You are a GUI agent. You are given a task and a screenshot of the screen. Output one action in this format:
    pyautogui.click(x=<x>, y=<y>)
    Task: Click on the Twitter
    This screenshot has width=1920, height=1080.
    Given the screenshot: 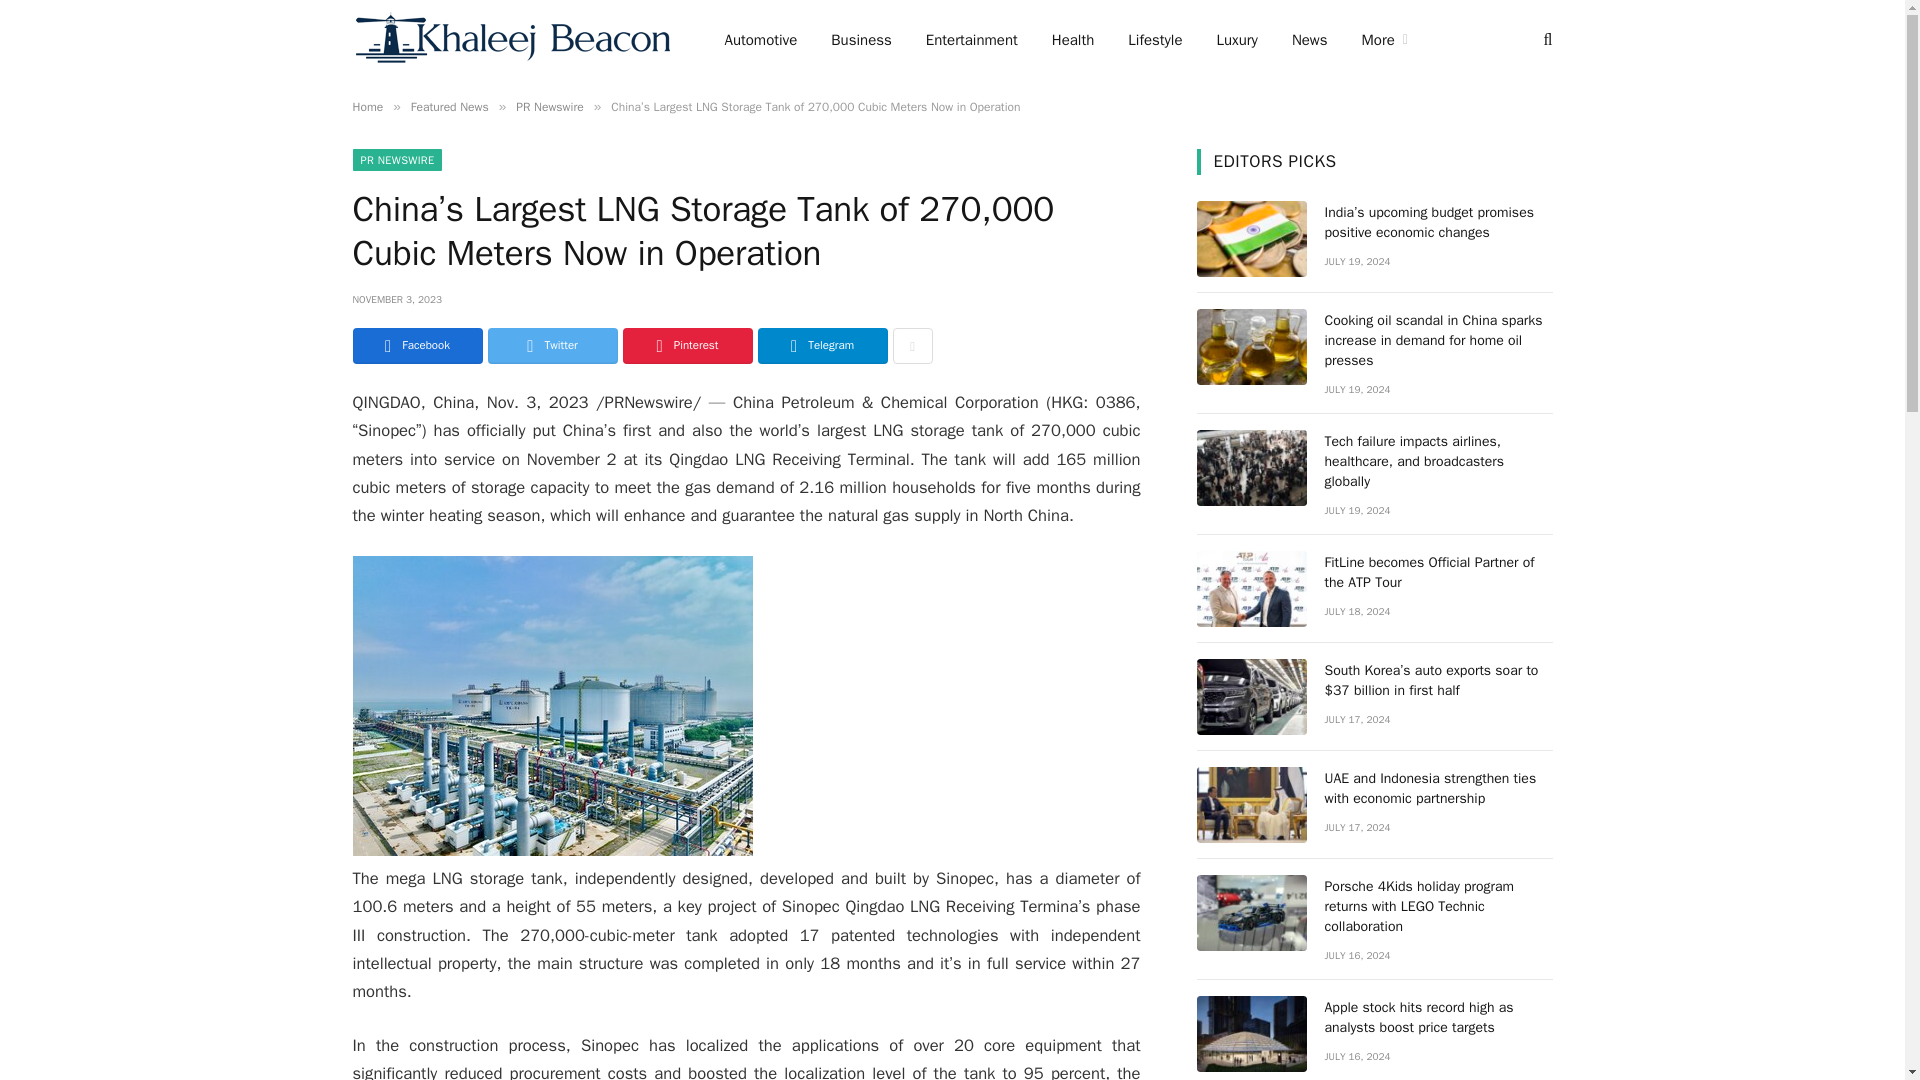 What is the action you would take?
    pyautogui.click(x=552, y=346)
    